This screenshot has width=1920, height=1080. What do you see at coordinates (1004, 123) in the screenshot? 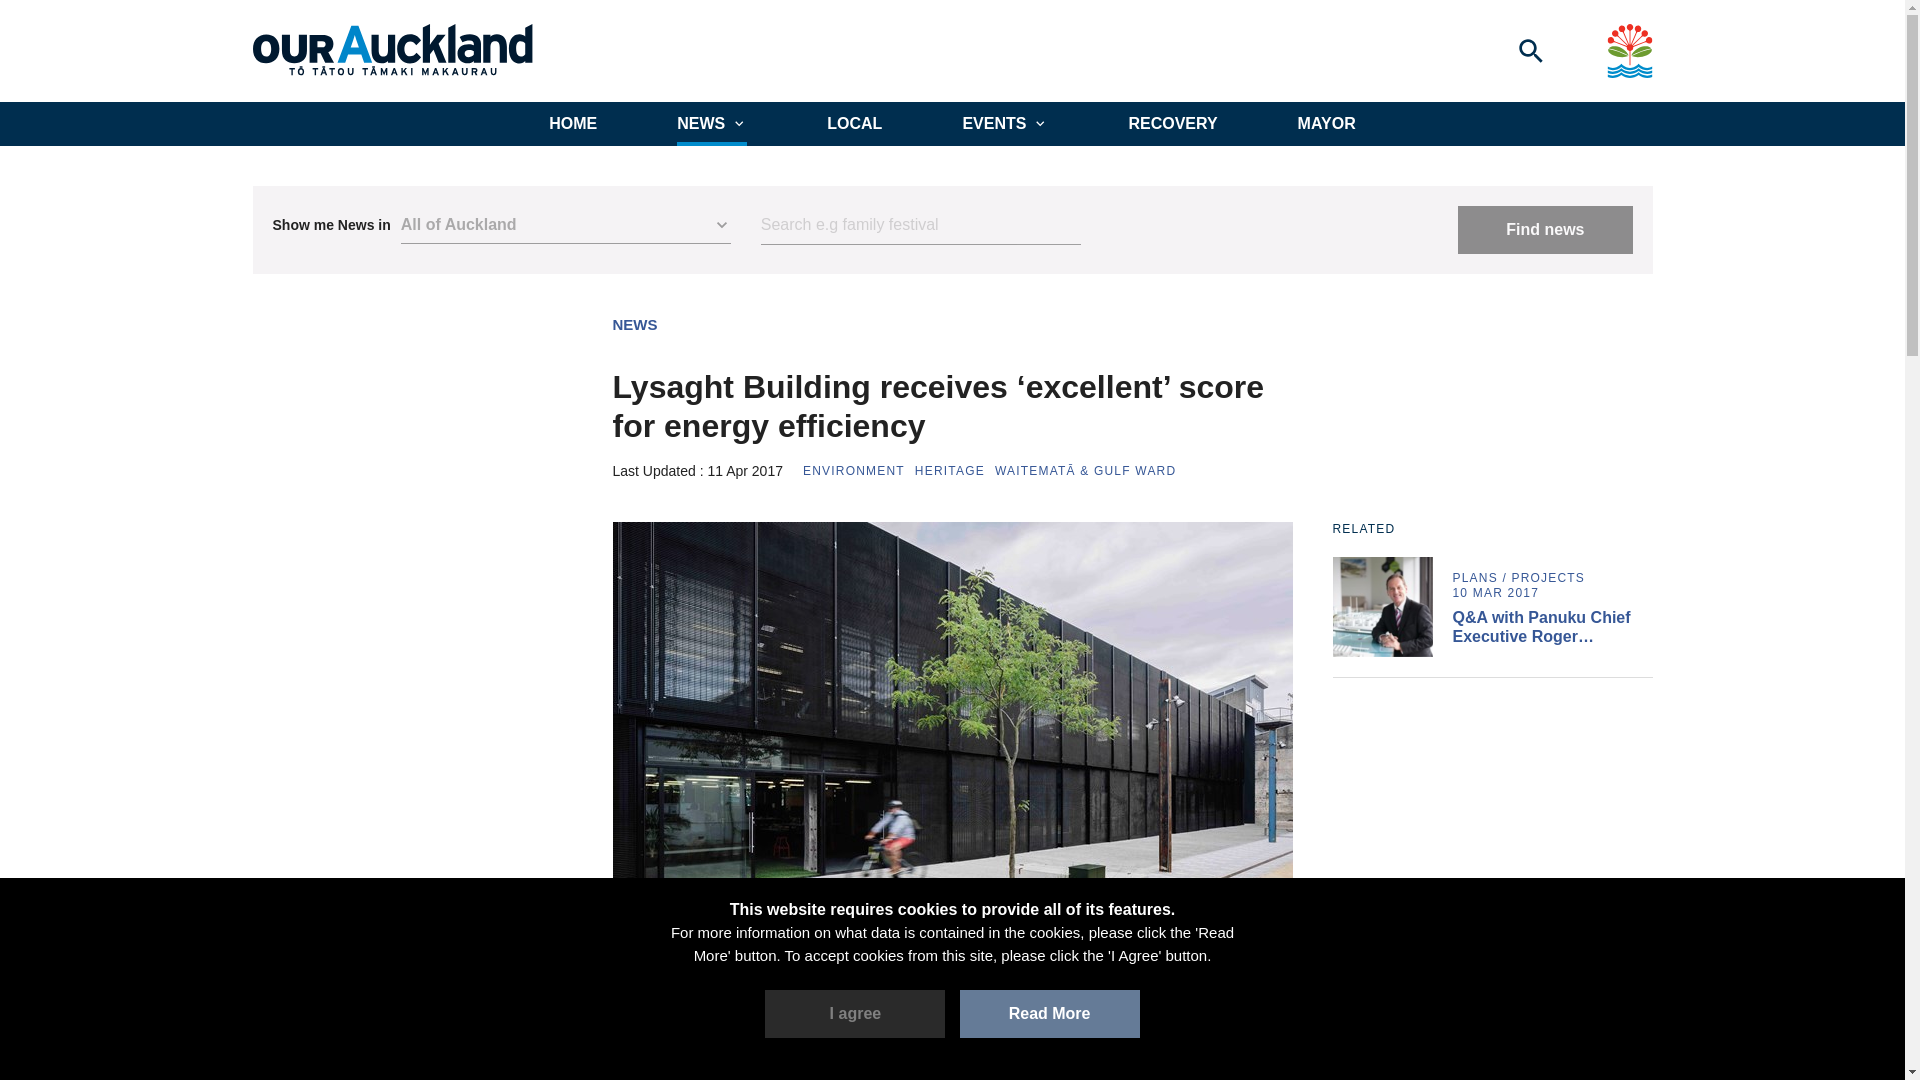
I see `EVENTS` at bounding box center [1004, 123].